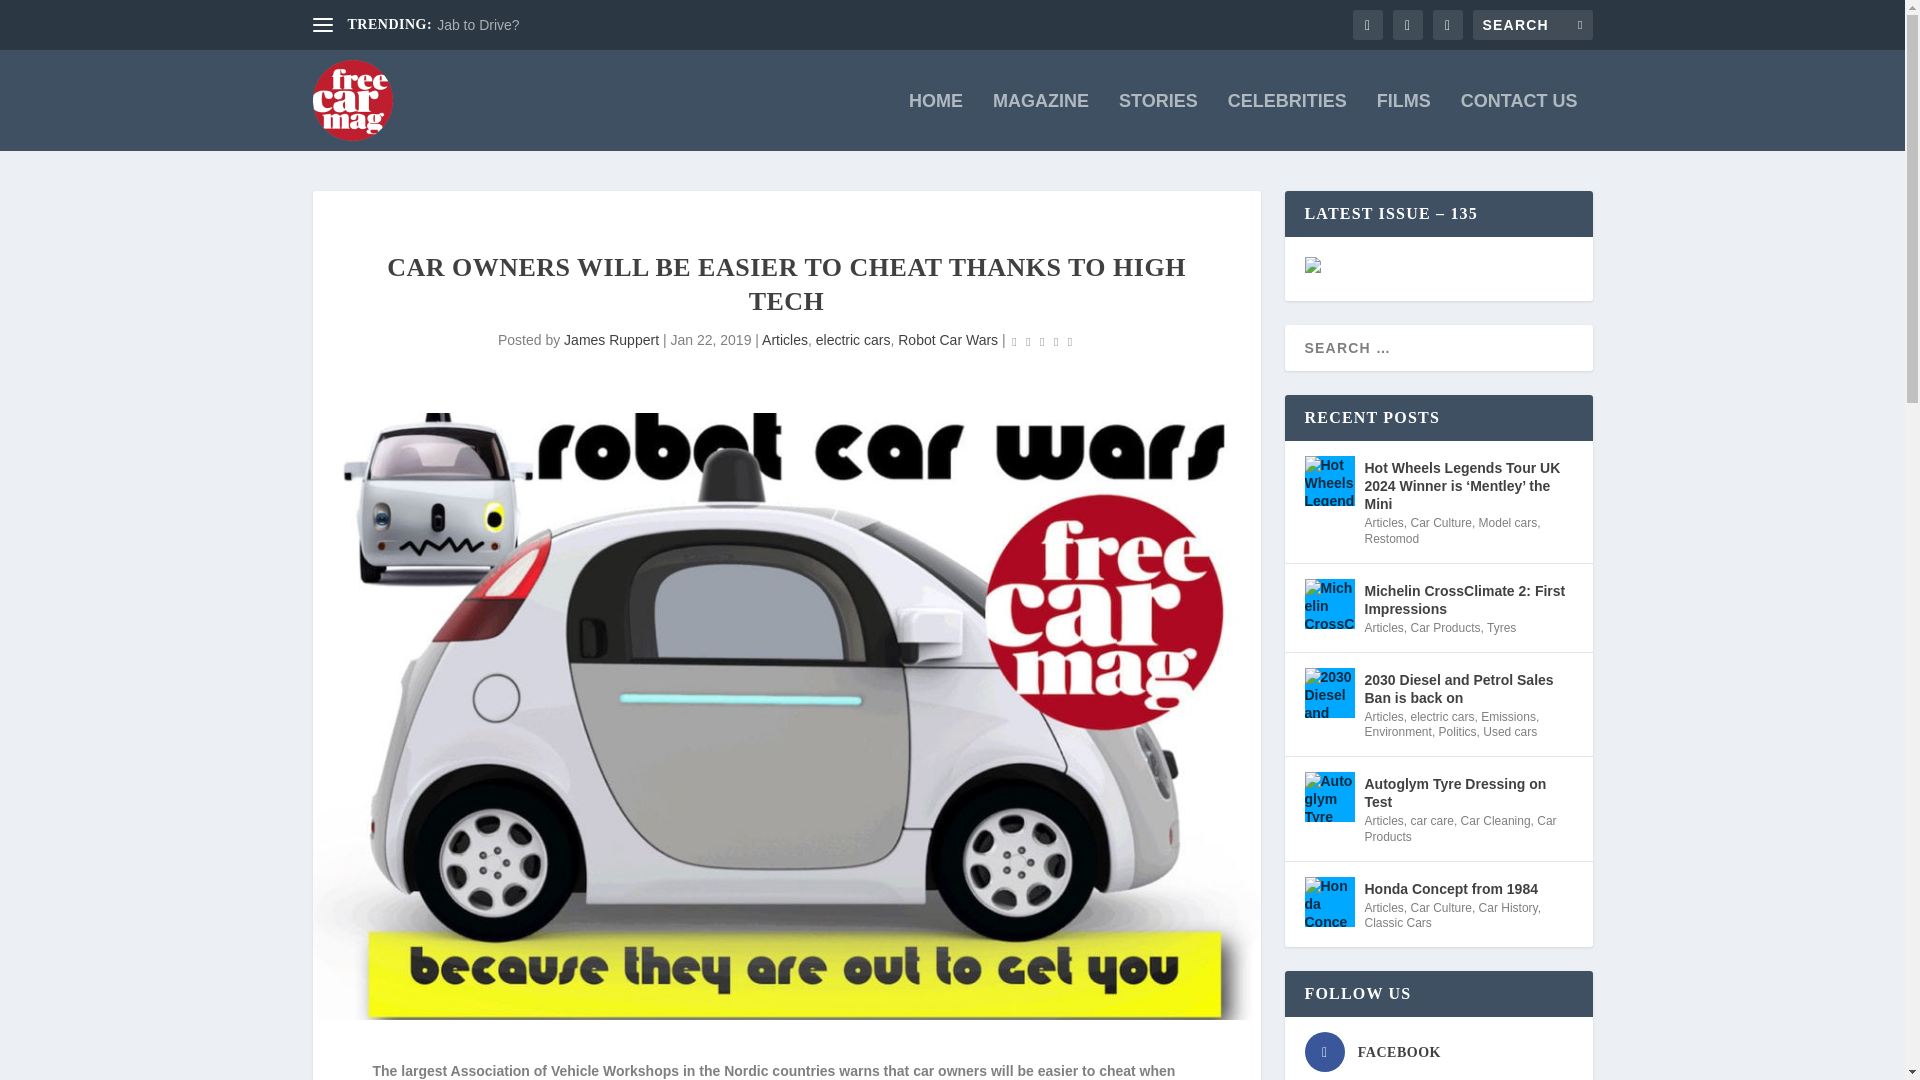  I want to click on STORIES, so click(1158, 122).